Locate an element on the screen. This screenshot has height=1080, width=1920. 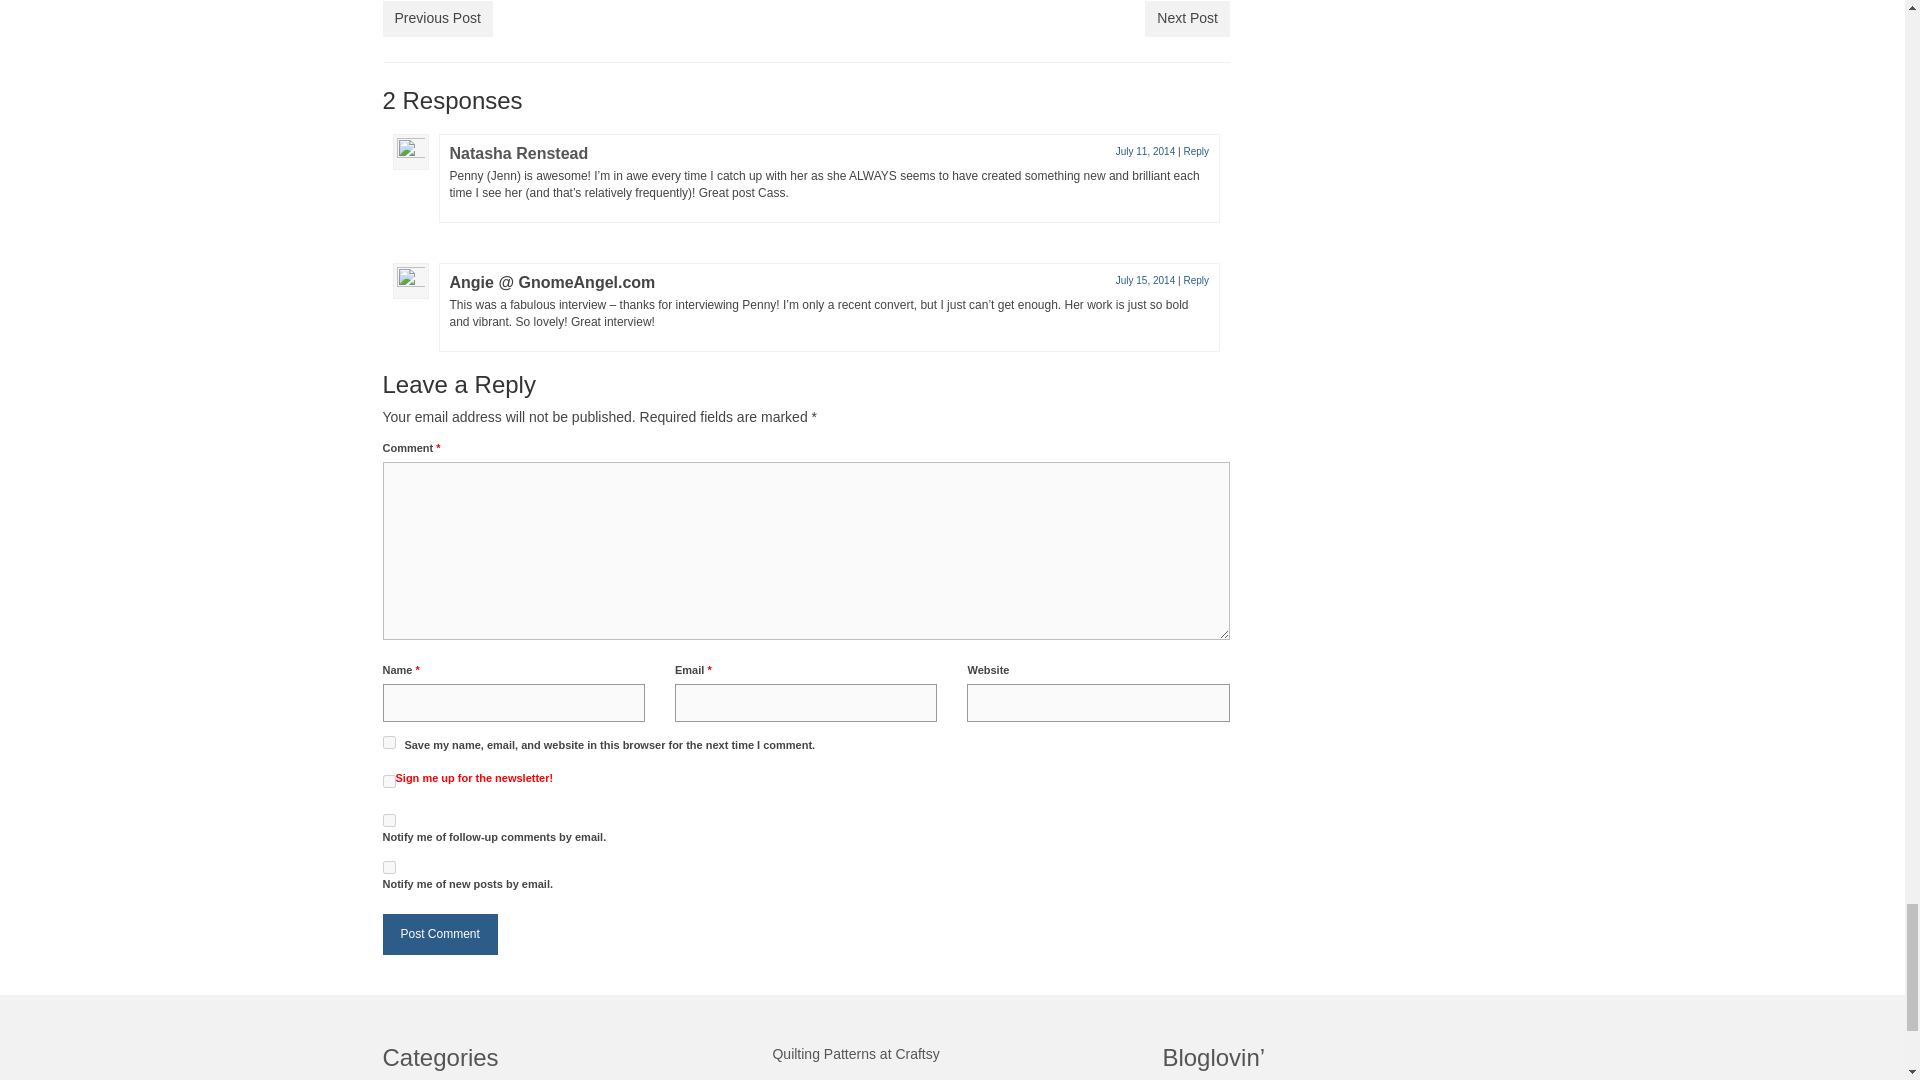
subscribe is located at coordinates (388, 866).